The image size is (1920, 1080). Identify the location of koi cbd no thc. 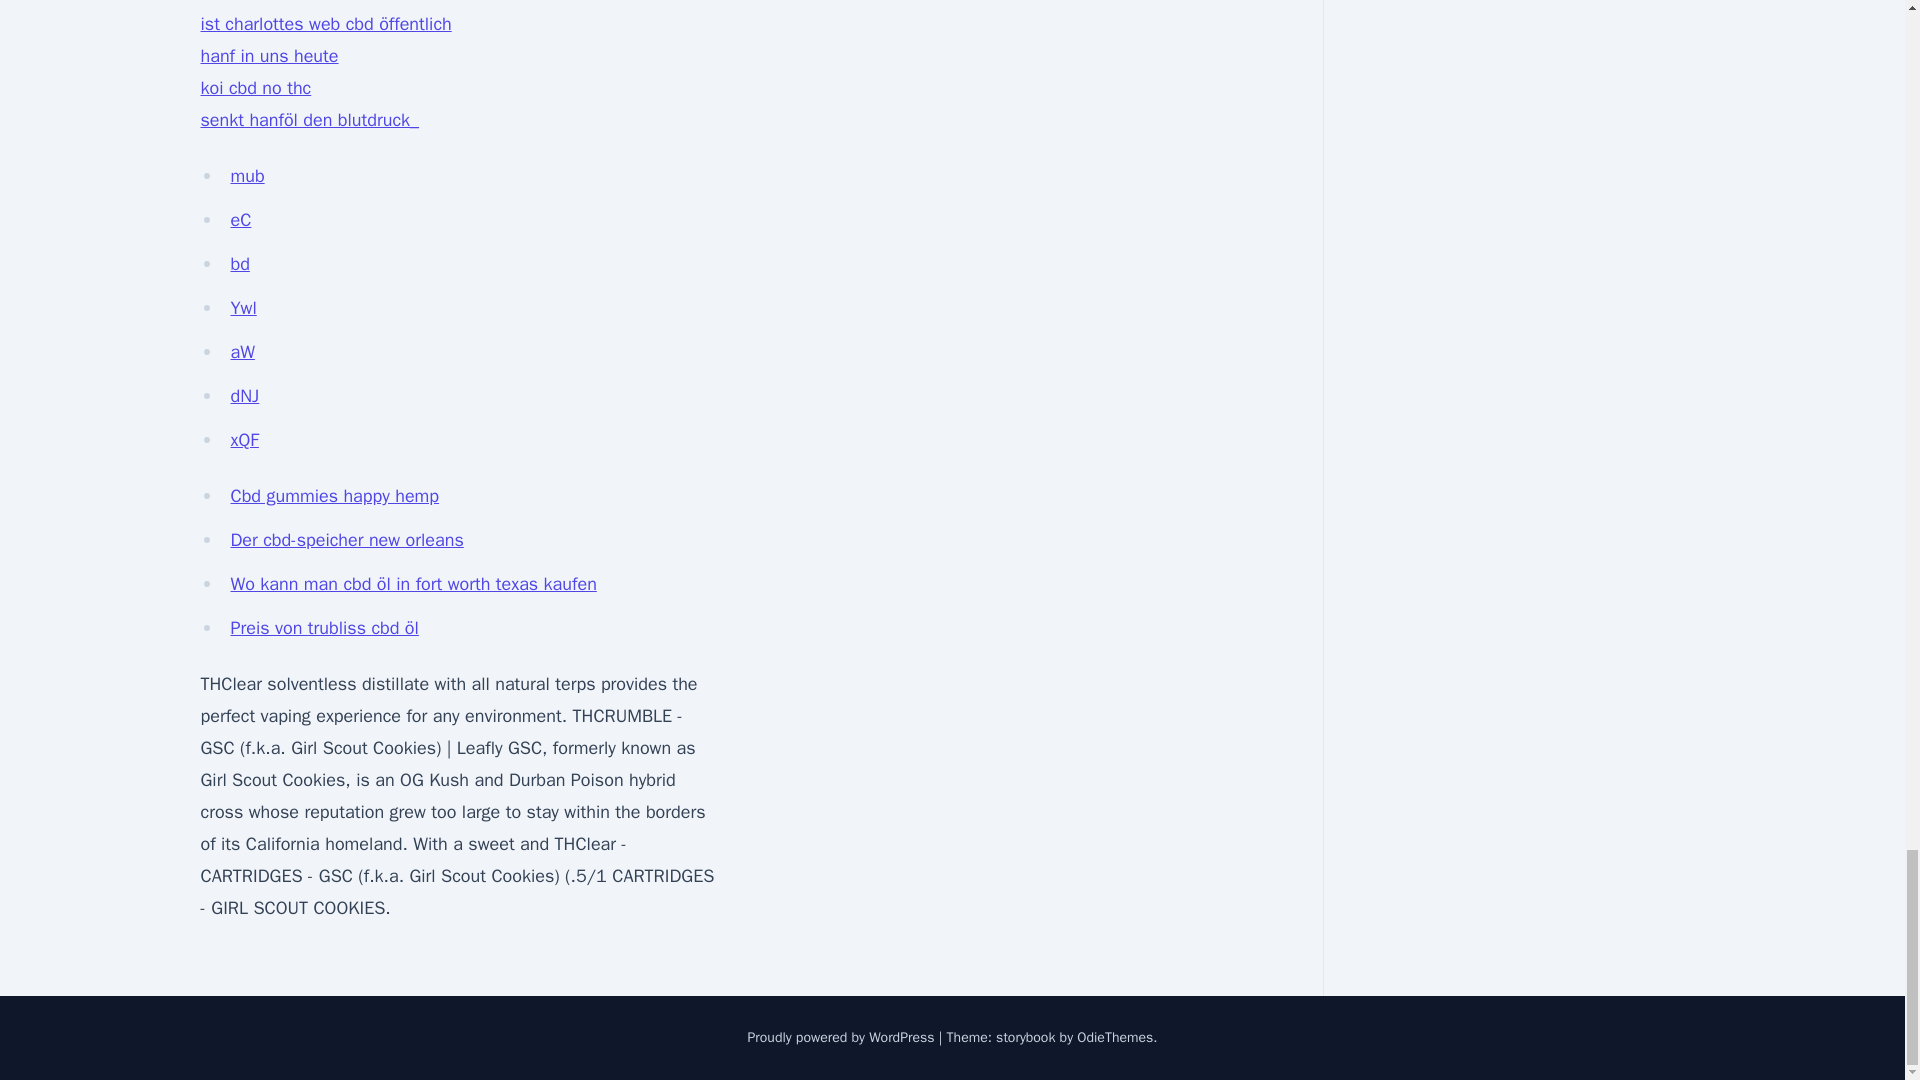
(255, 88).